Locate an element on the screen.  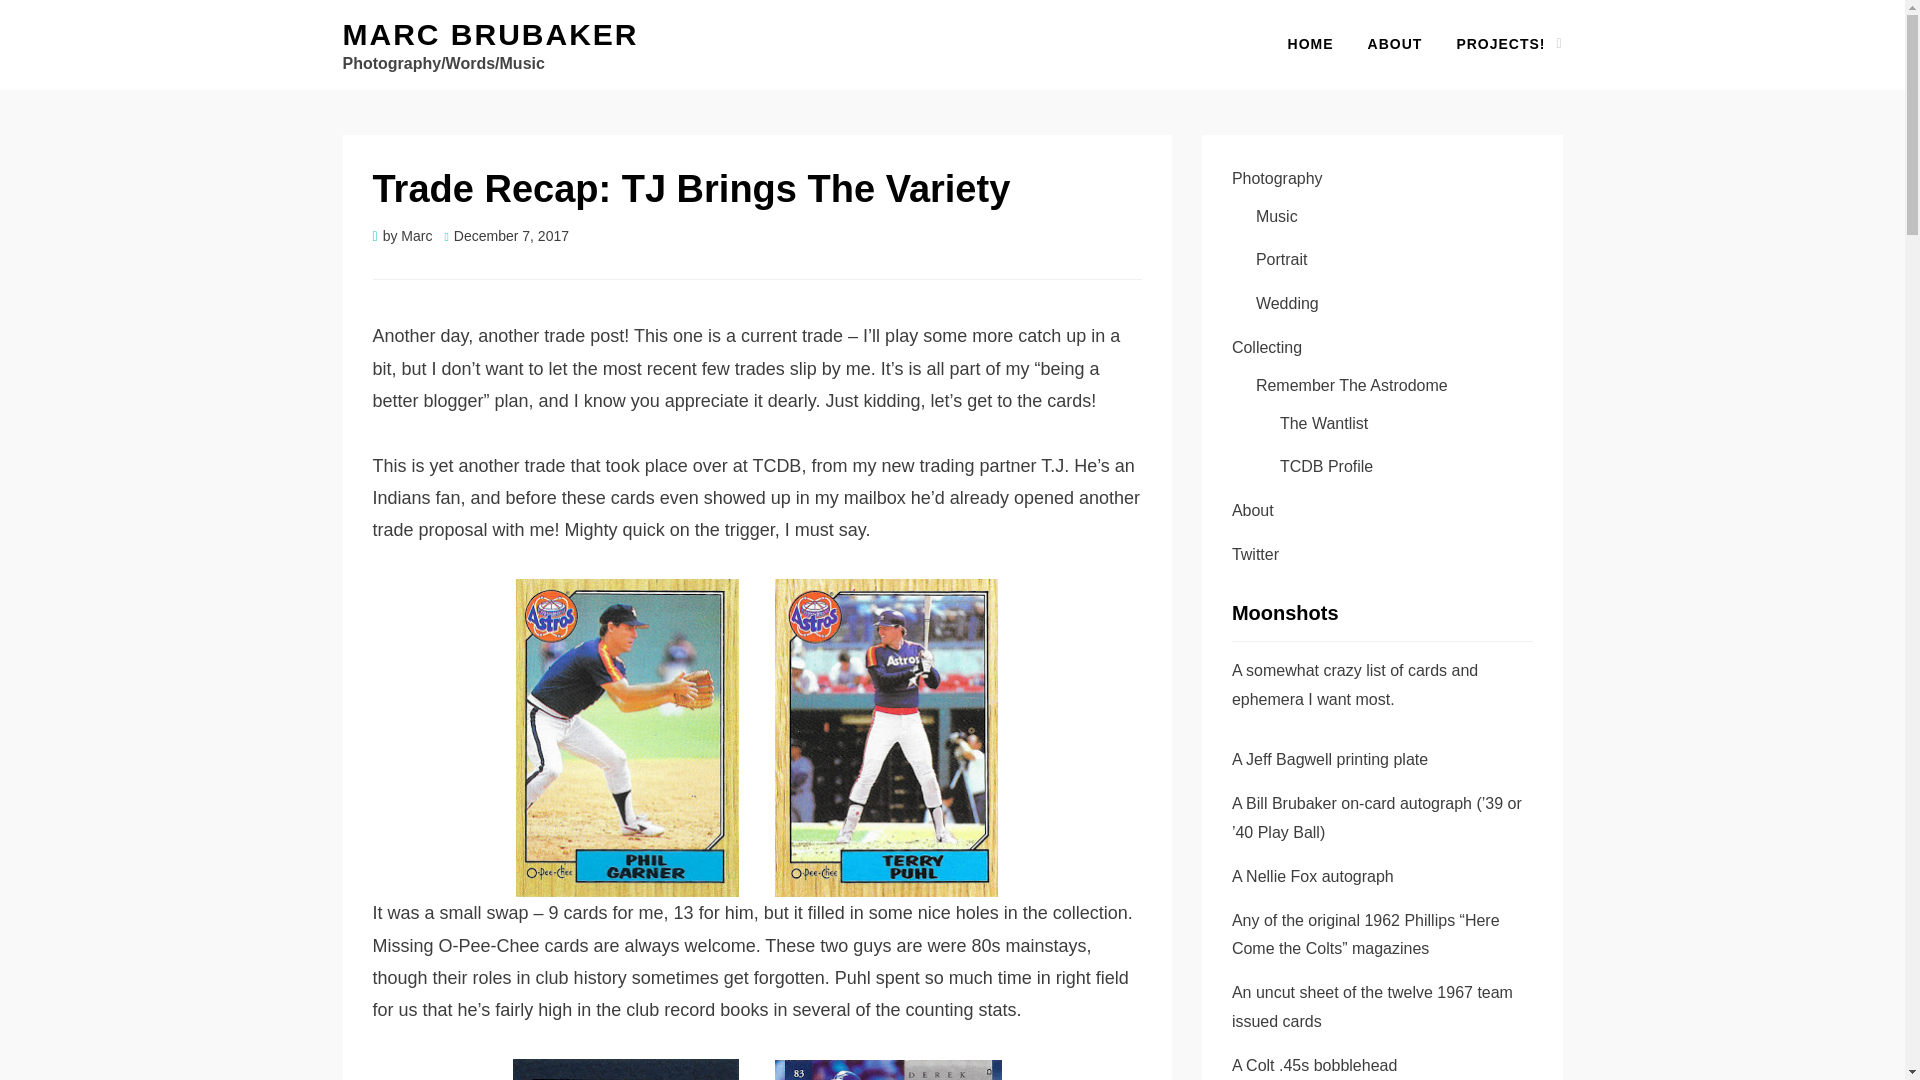
Marc is located at coordinates (416, 236).